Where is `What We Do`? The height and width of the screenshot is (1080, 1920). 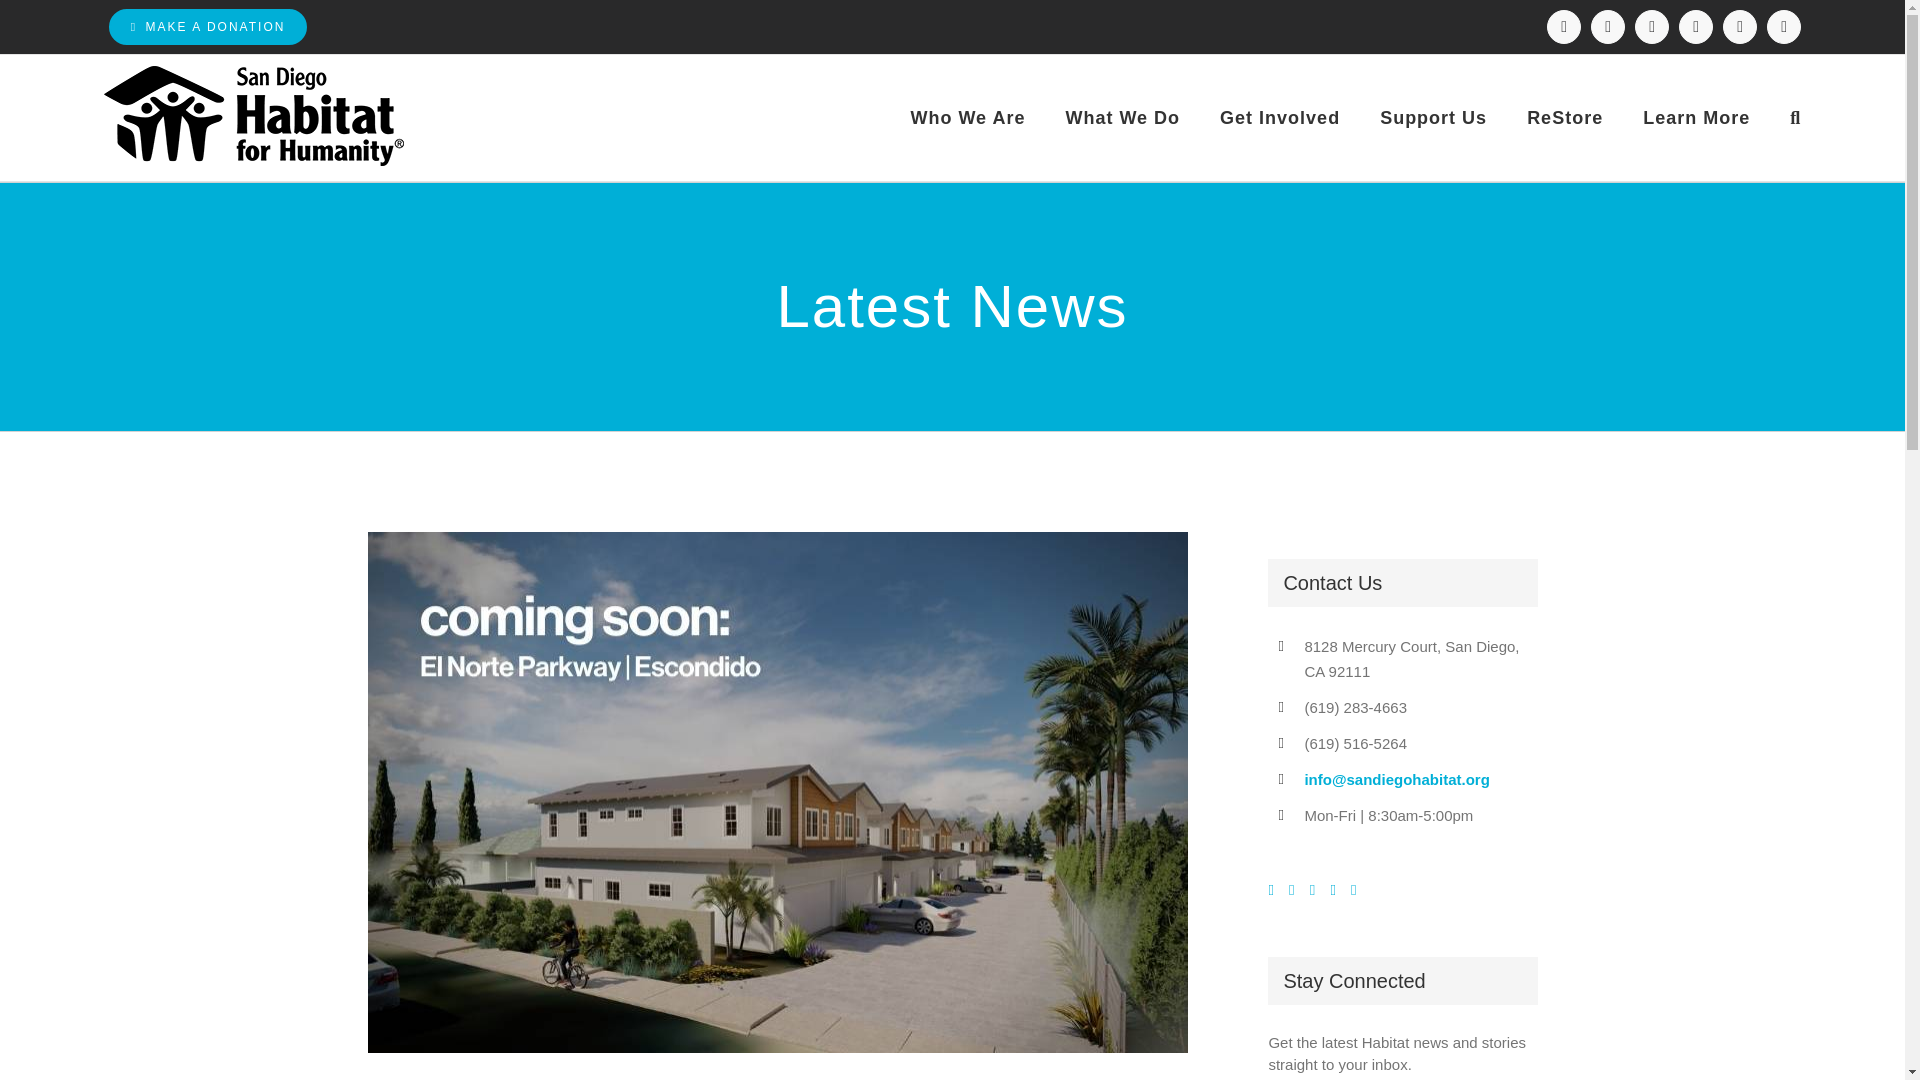
What We Do is located at coordinates (1122, 118).